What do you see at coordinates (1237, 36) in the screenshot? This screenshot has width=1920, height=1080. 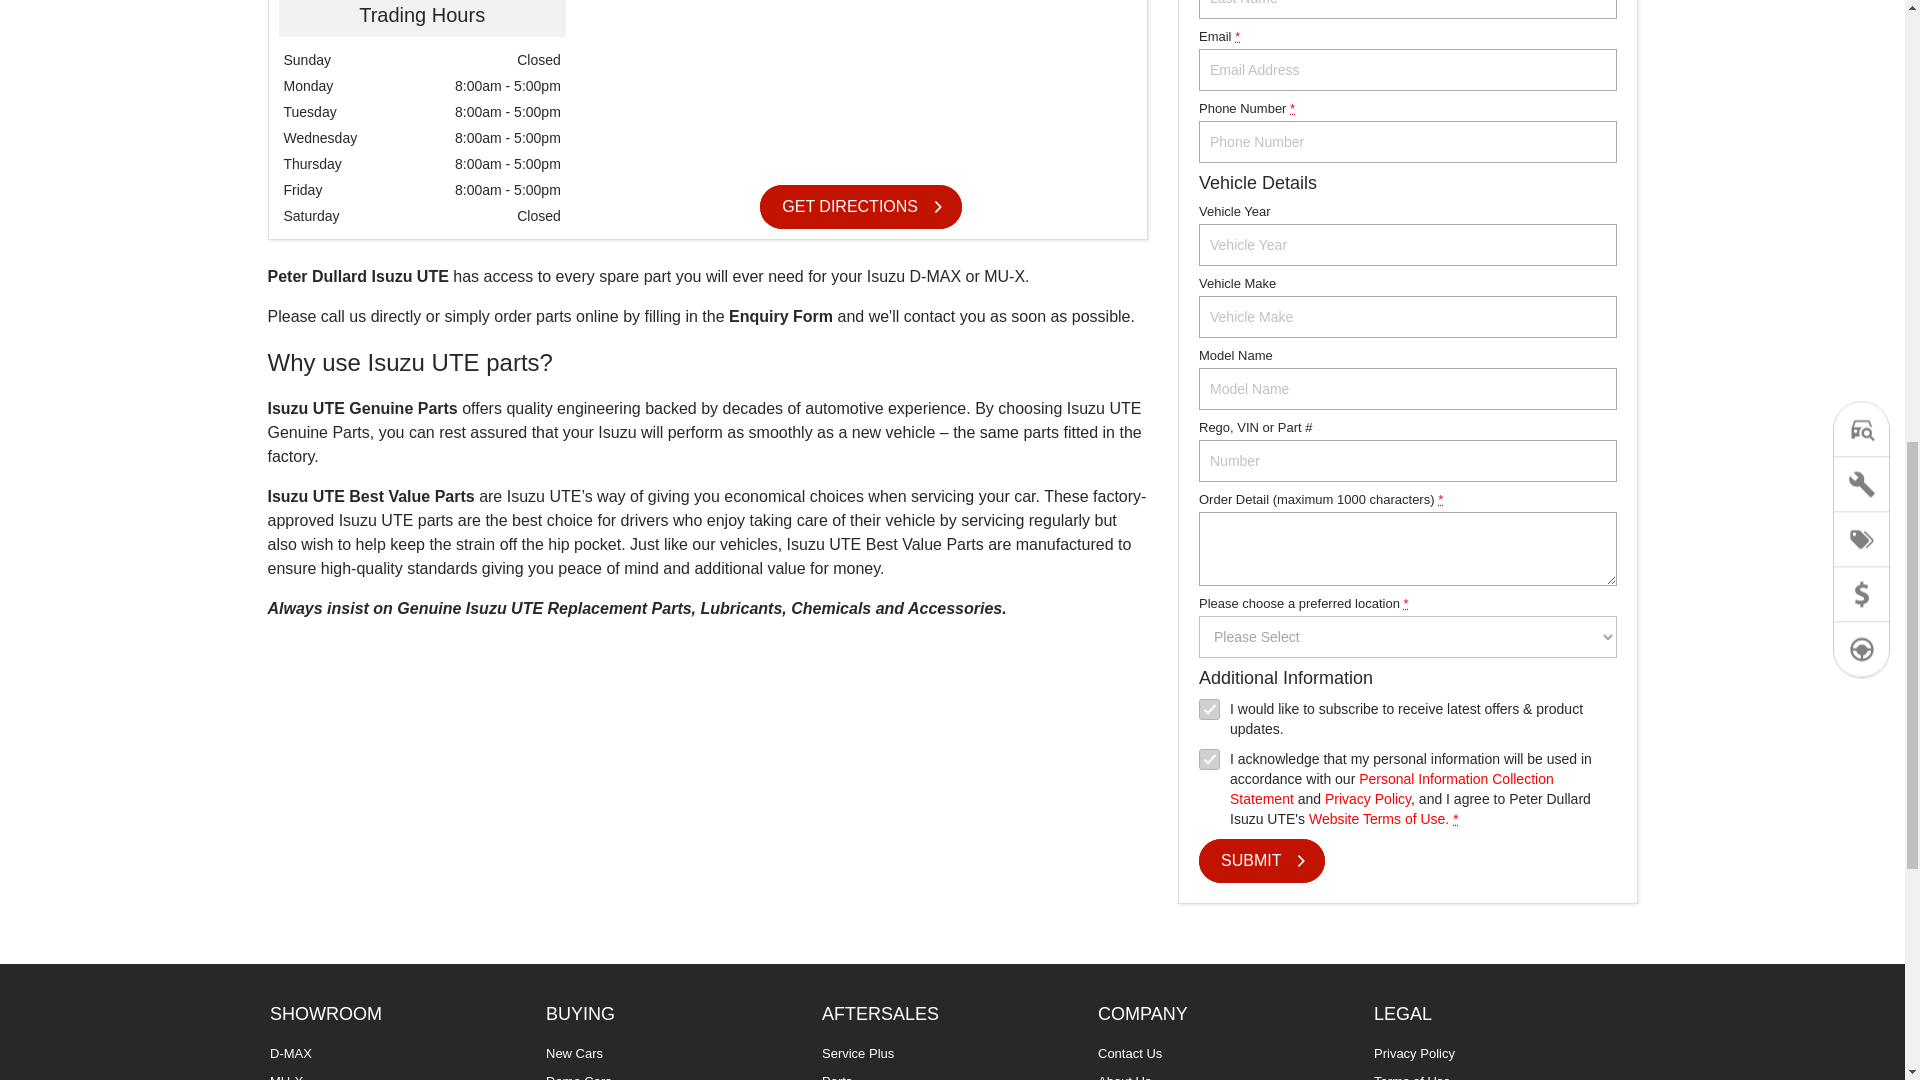 I see `This field is required.` at bounding box center [1237, 36].